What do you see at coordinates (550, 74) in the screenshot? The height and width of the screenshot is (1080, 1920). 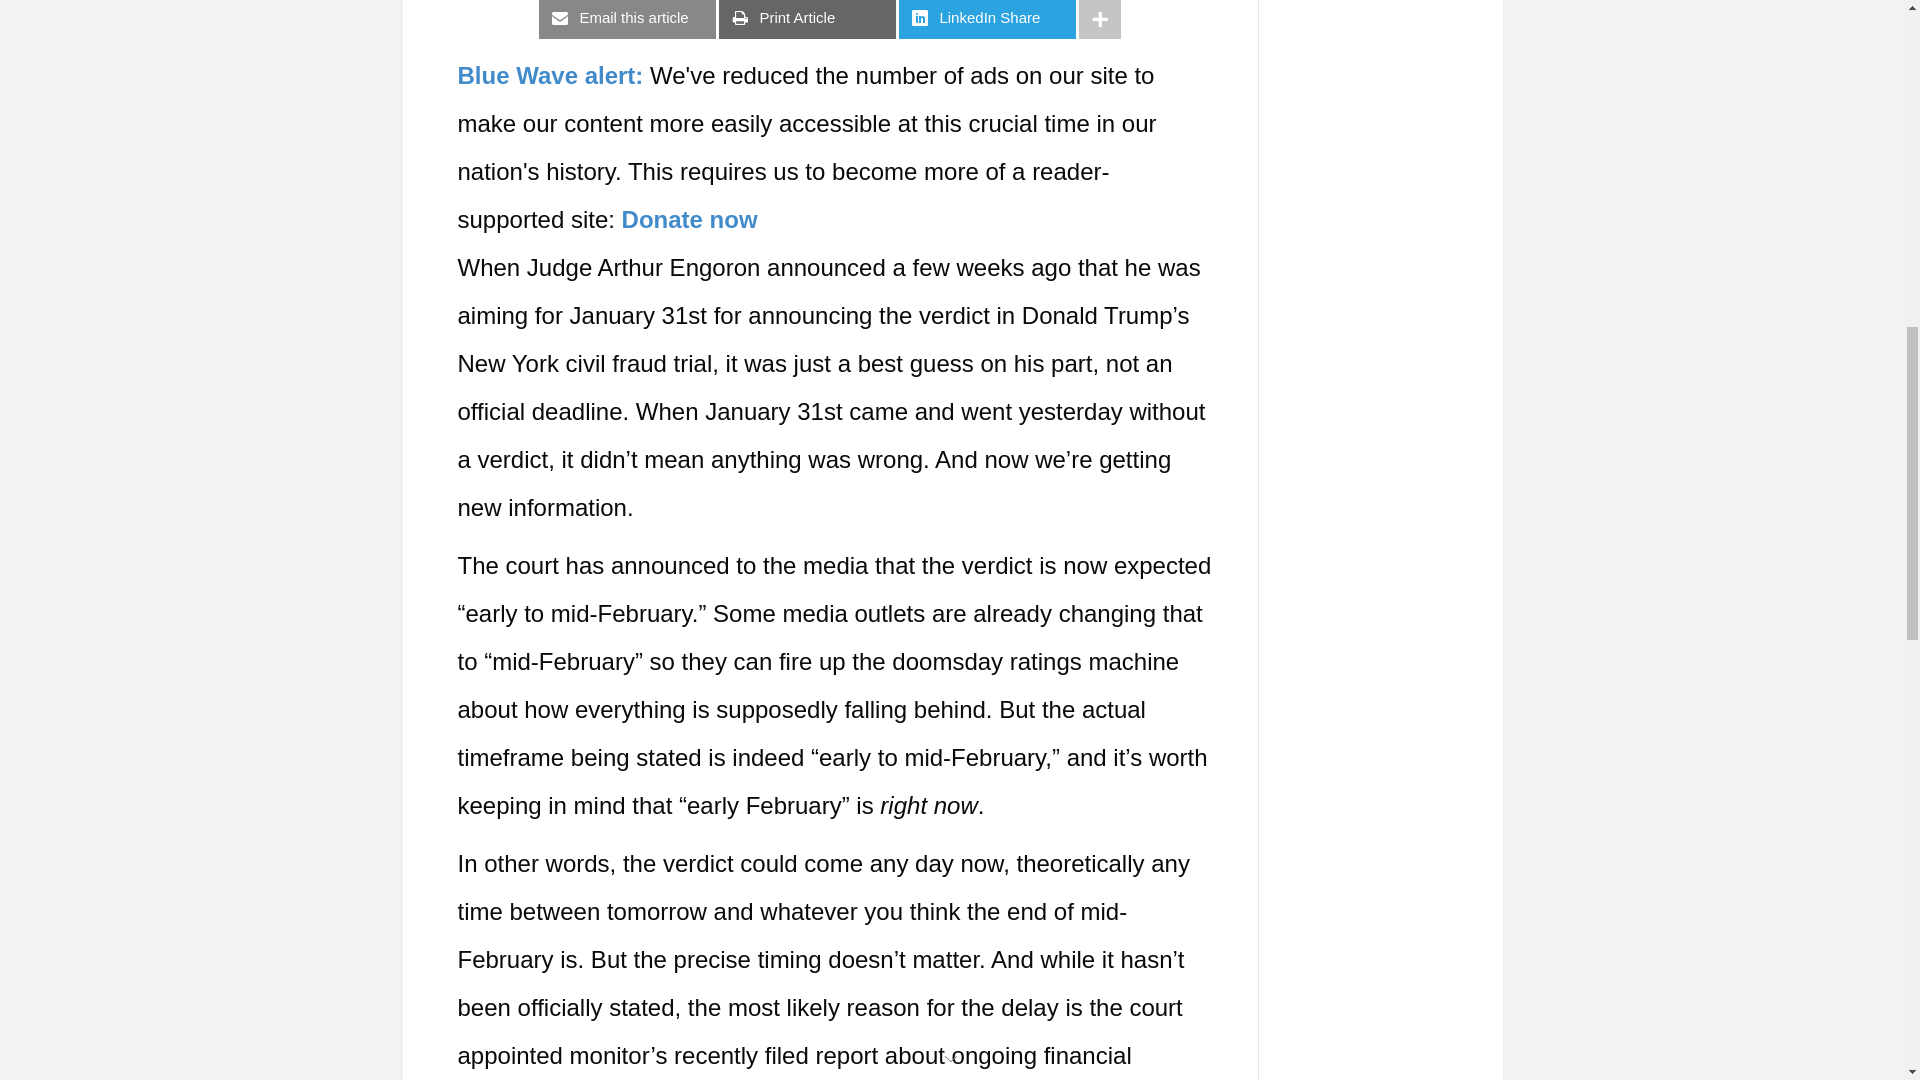 I see `Blue Wave alert:` at bounding box center [550, 74].